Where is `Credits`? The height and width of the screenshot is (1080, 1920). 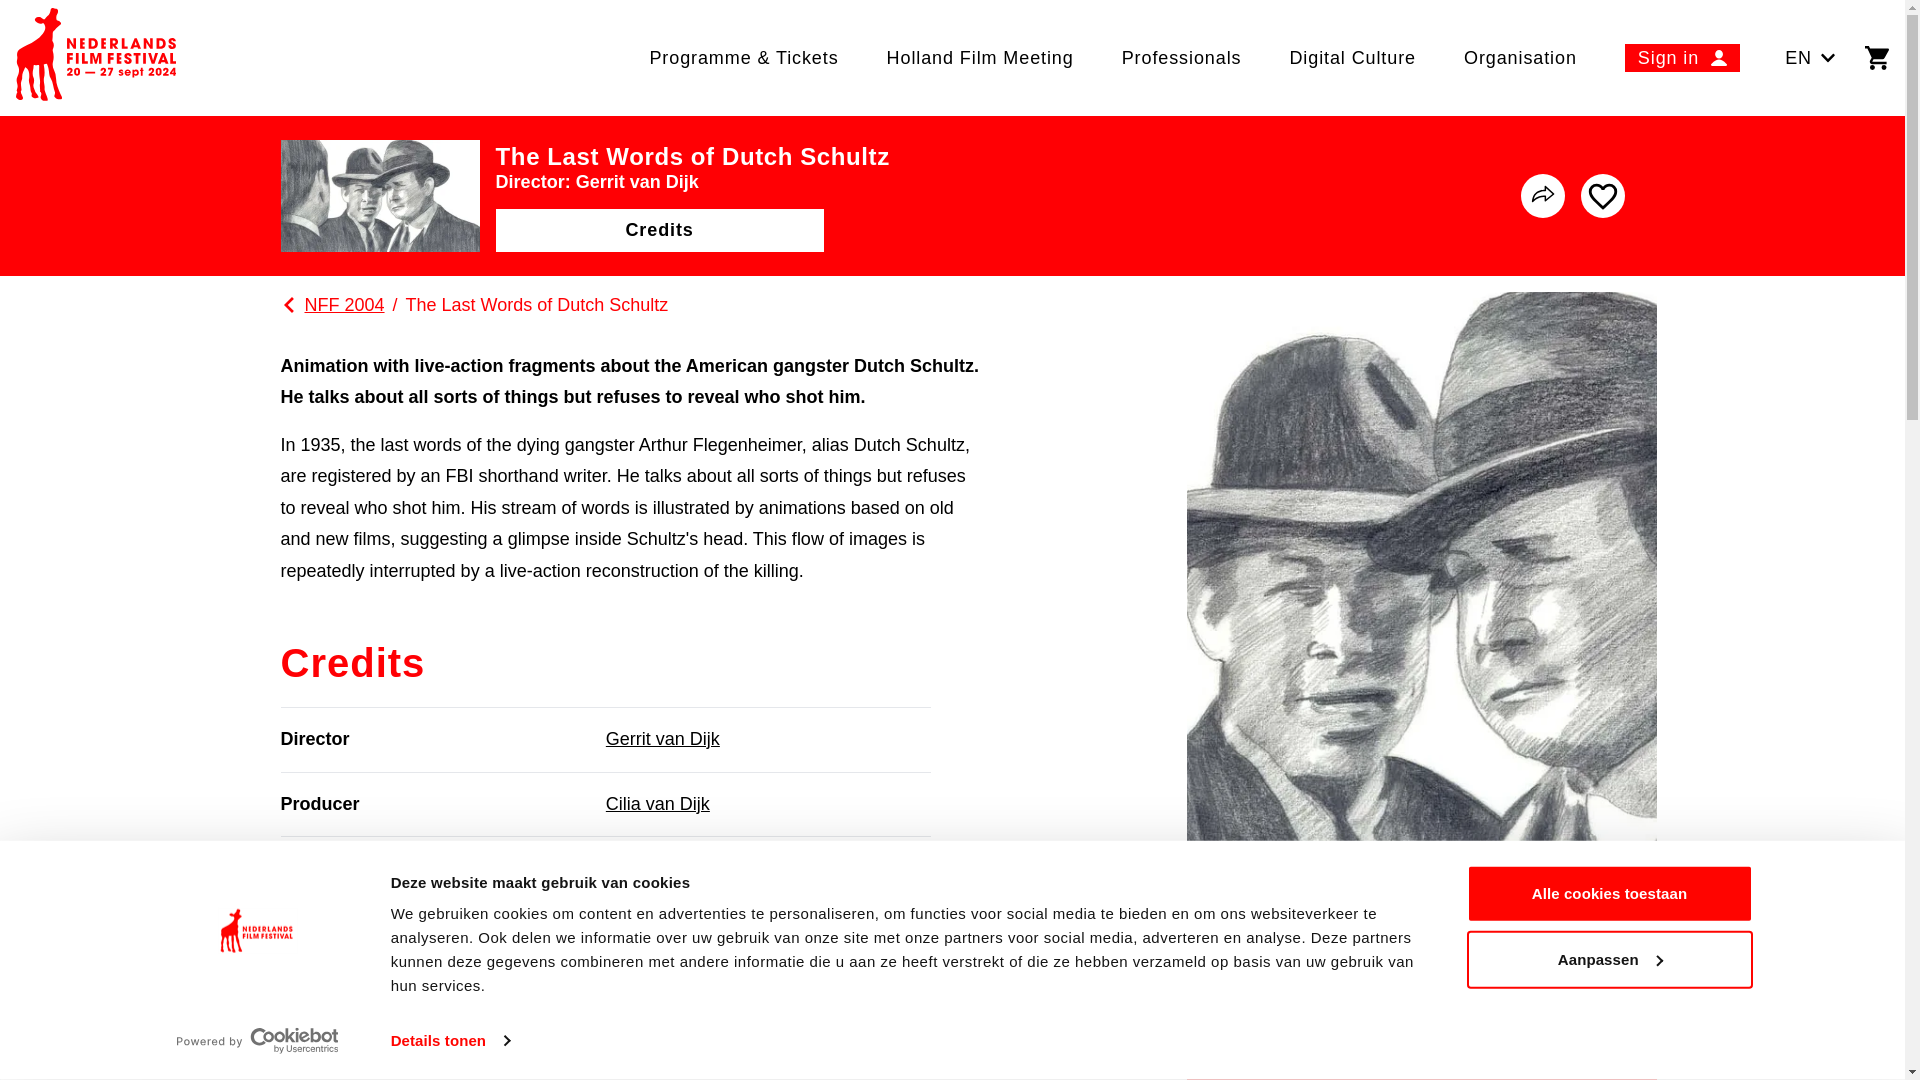
Credits is located at coordinates (659, 230).